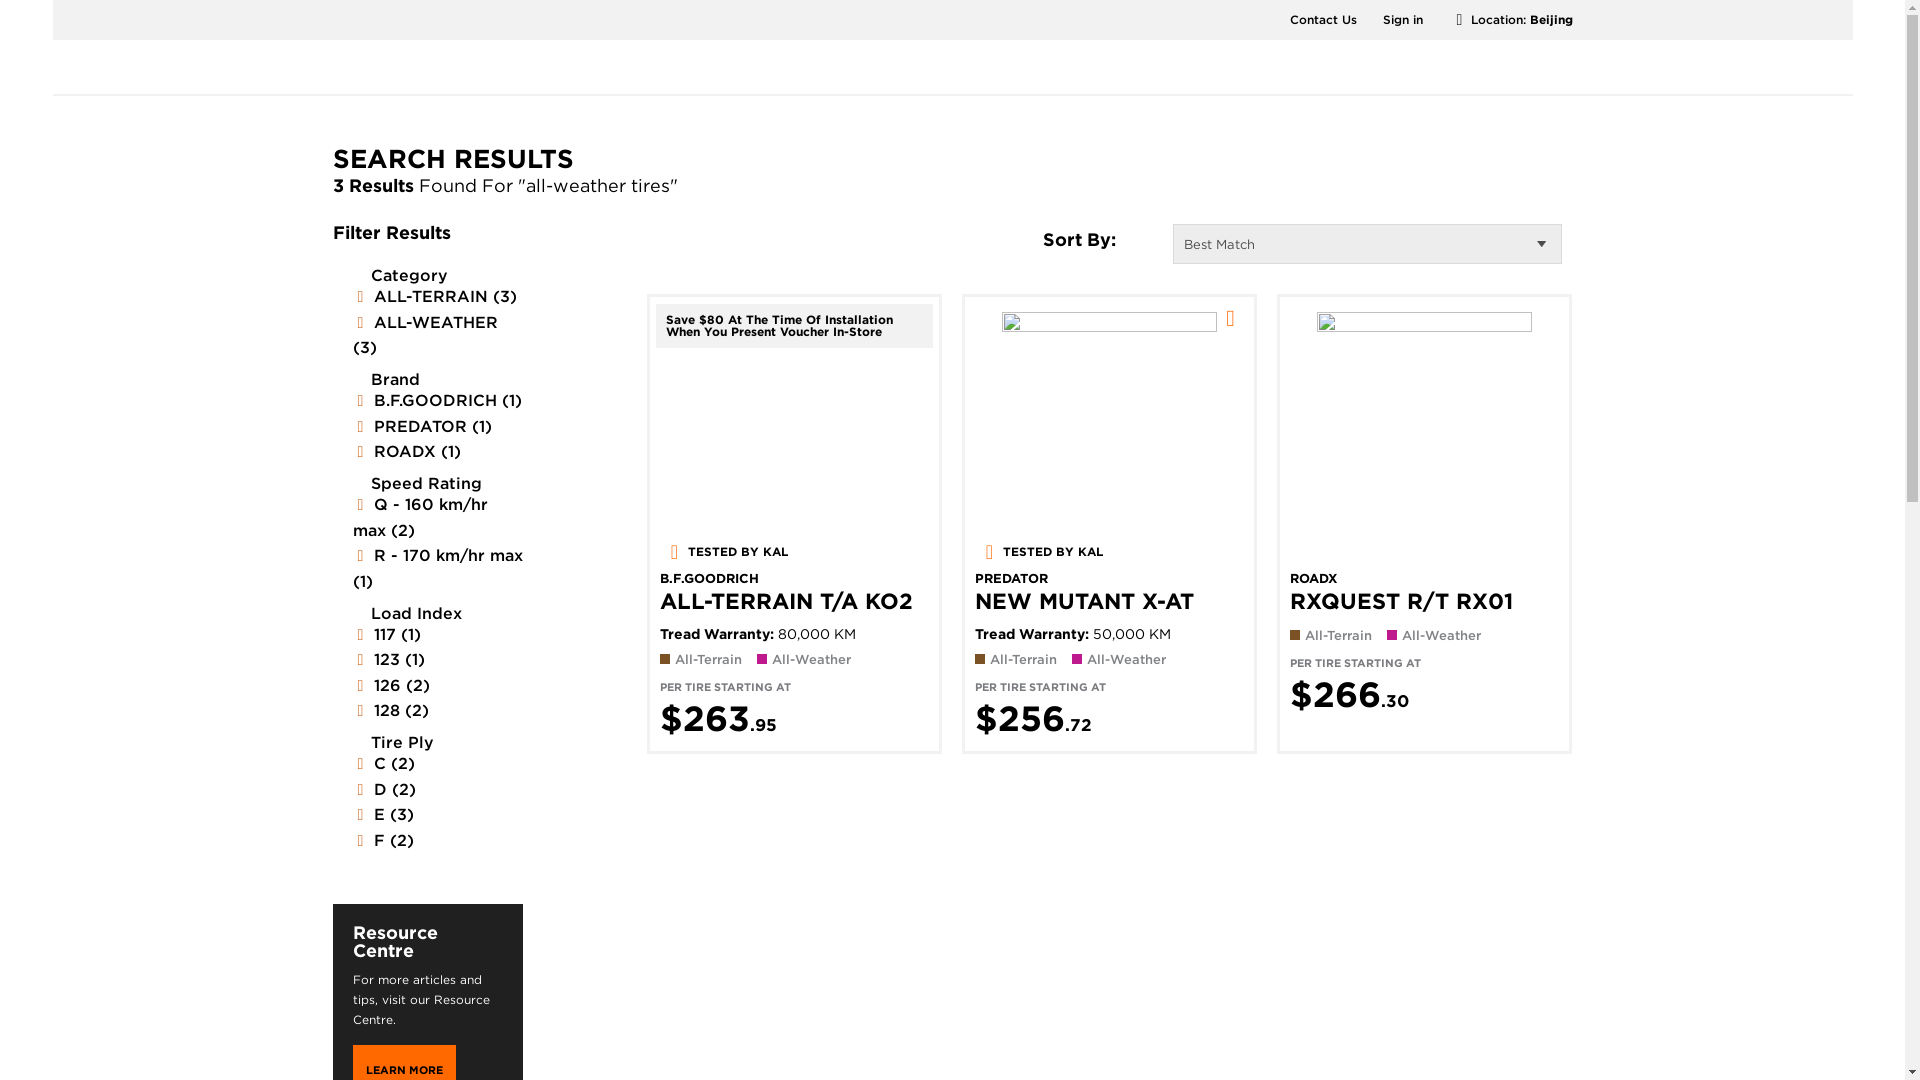 This screenshot has width=1920, height=1080. I want to click on Refine by:ROADX, so click(406, 451).